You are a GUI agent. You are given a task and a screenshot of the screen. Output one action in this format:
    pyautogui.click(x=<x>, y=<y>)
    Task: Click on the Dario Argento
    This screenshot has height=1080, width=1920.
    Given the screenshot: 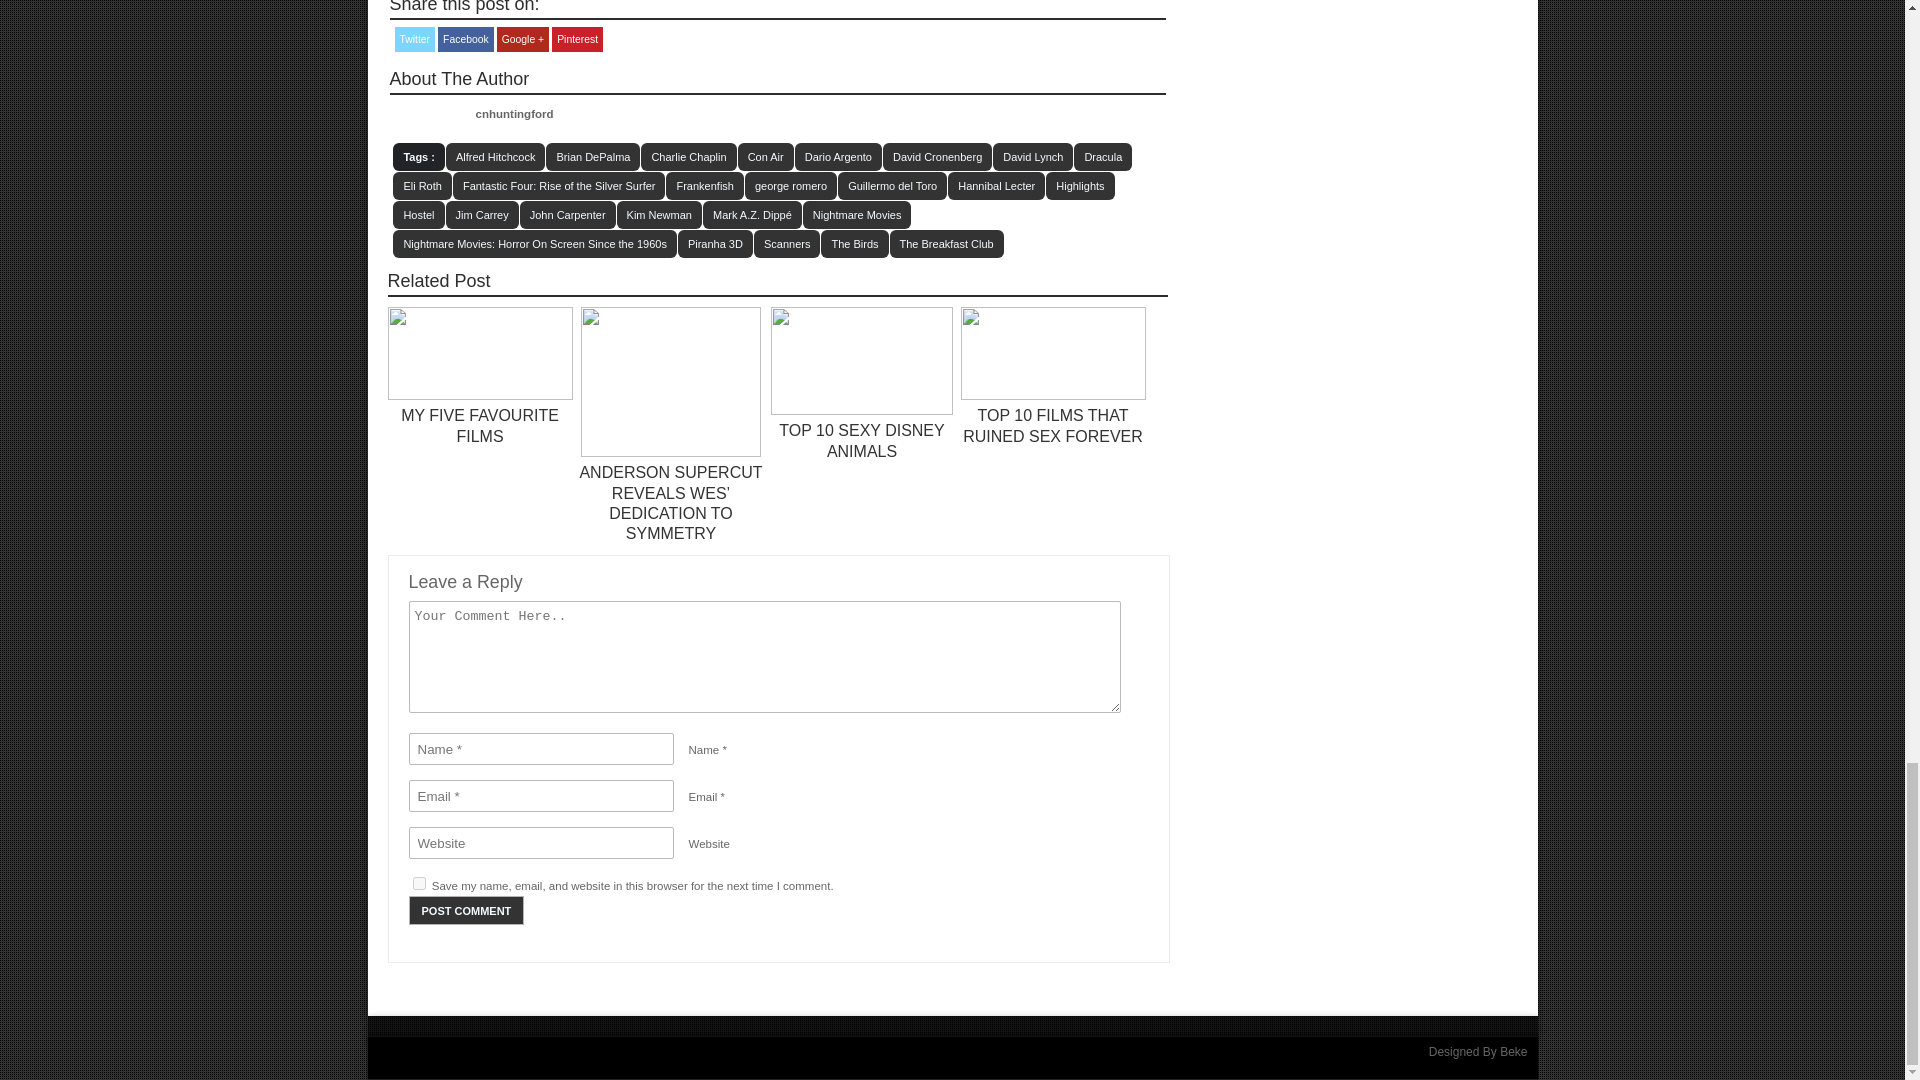 What is the action you would take?
    pyautogui.click(x=838, y=156)
    